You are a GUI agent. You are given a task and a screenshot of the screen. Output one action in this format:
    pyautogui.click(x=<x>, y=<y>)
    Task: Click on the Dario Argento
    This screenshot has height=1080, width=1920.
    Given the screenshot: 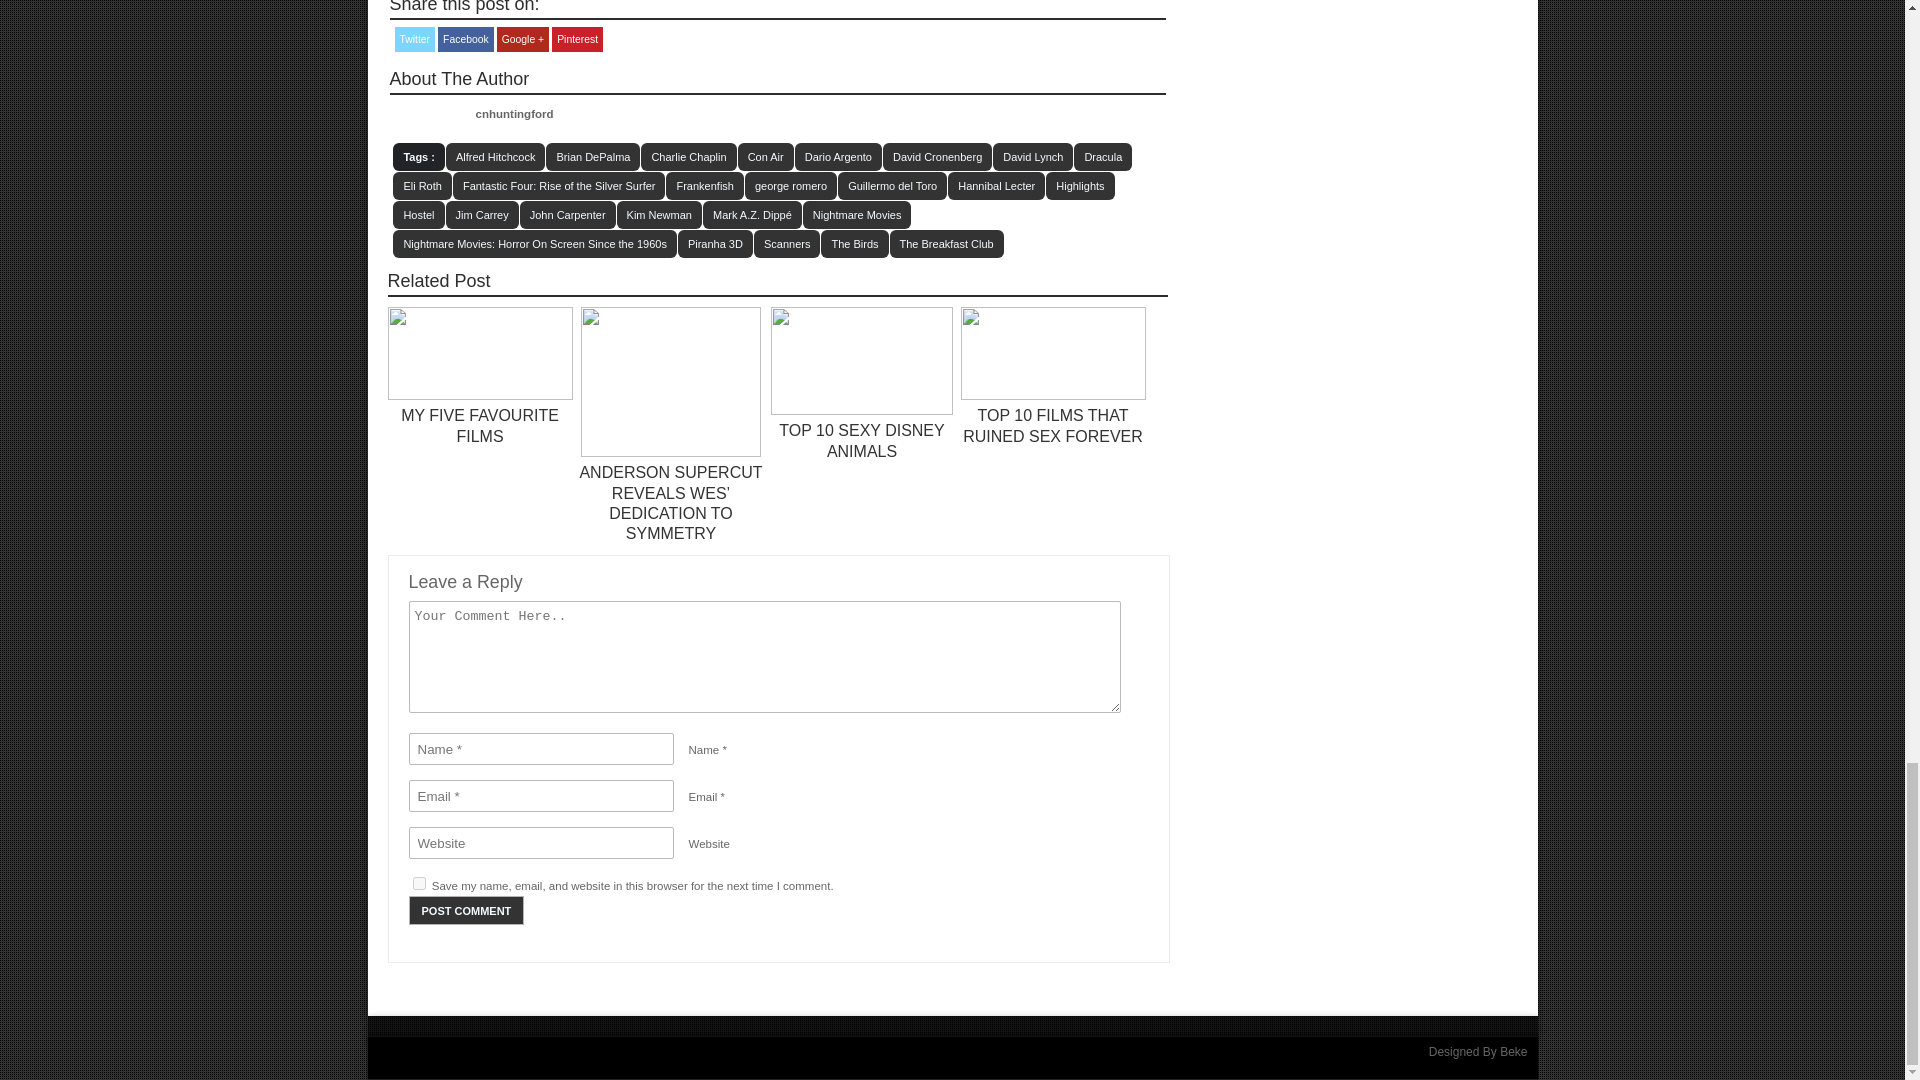 What is the action you would take?
    pyautogui.click(x=838, y=156)
    